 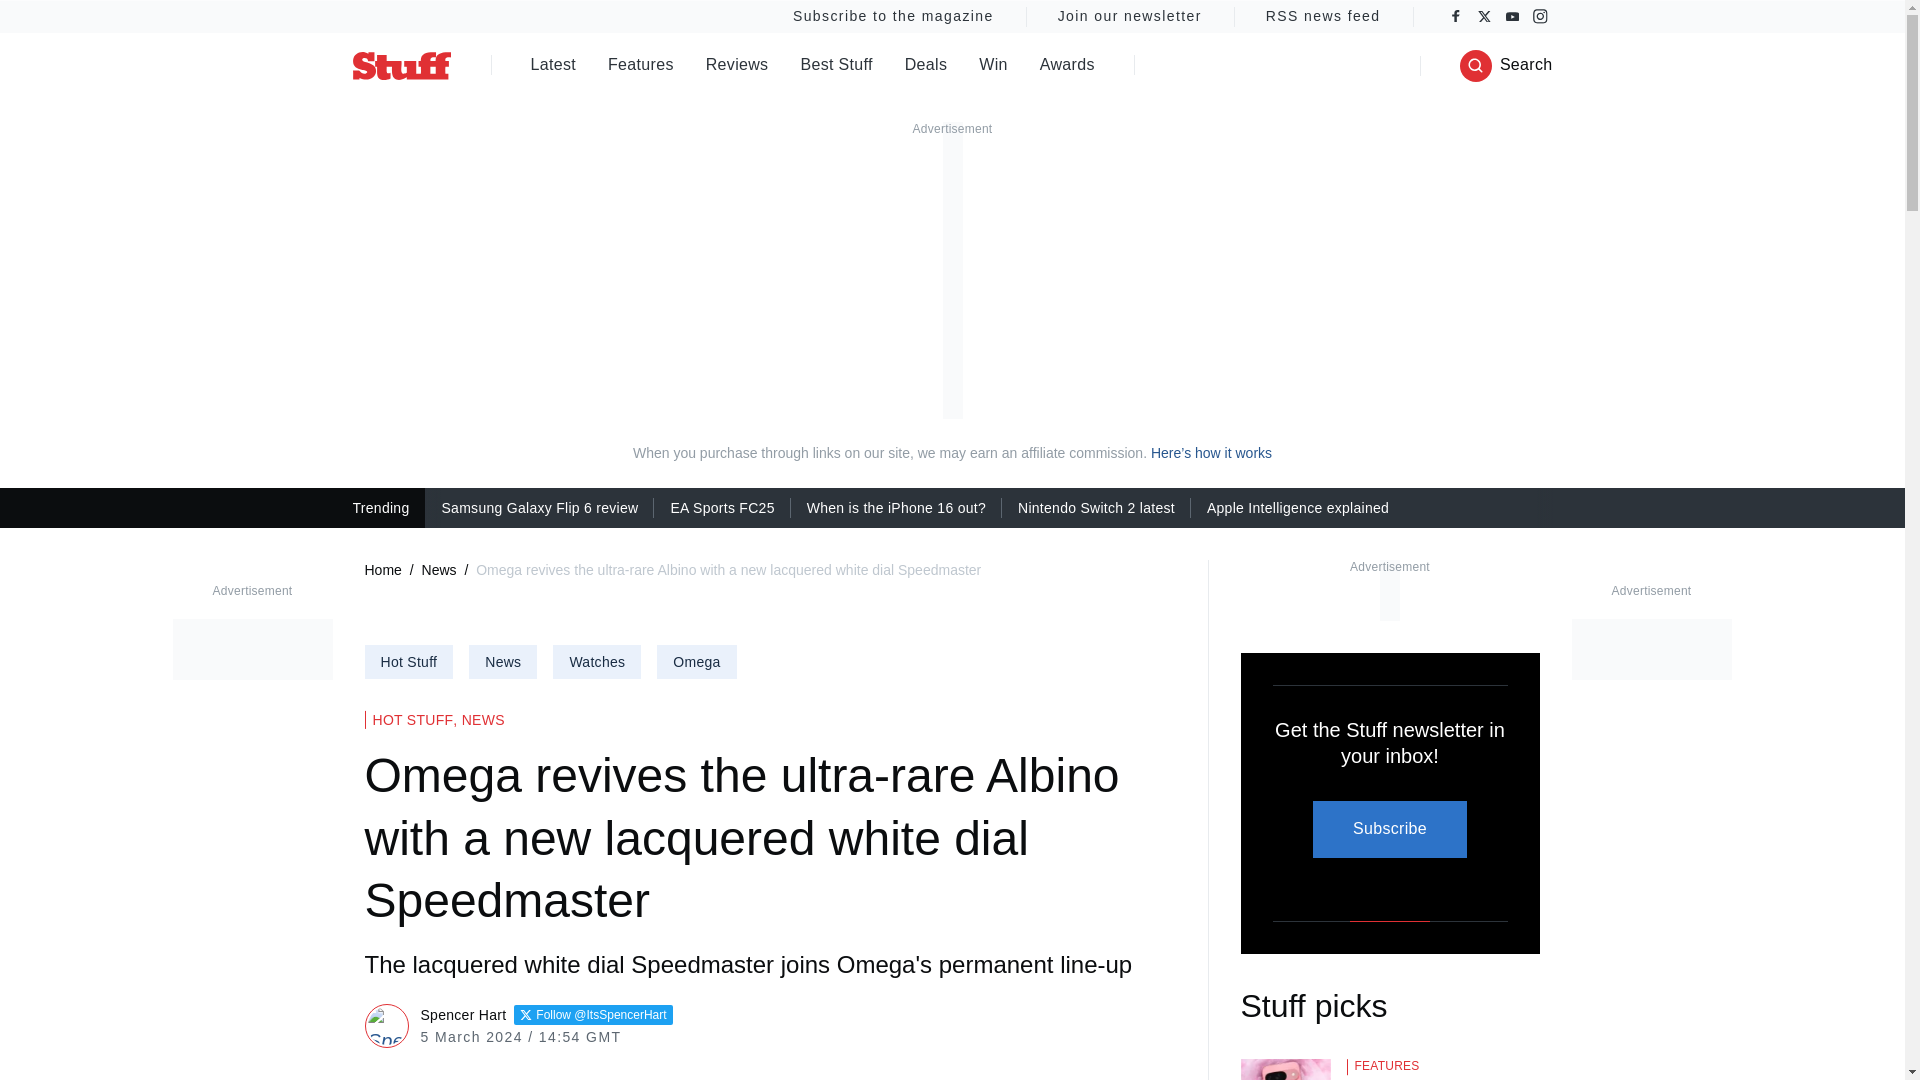 I want to click on RSS news feed, so click(x=1324, y=16).